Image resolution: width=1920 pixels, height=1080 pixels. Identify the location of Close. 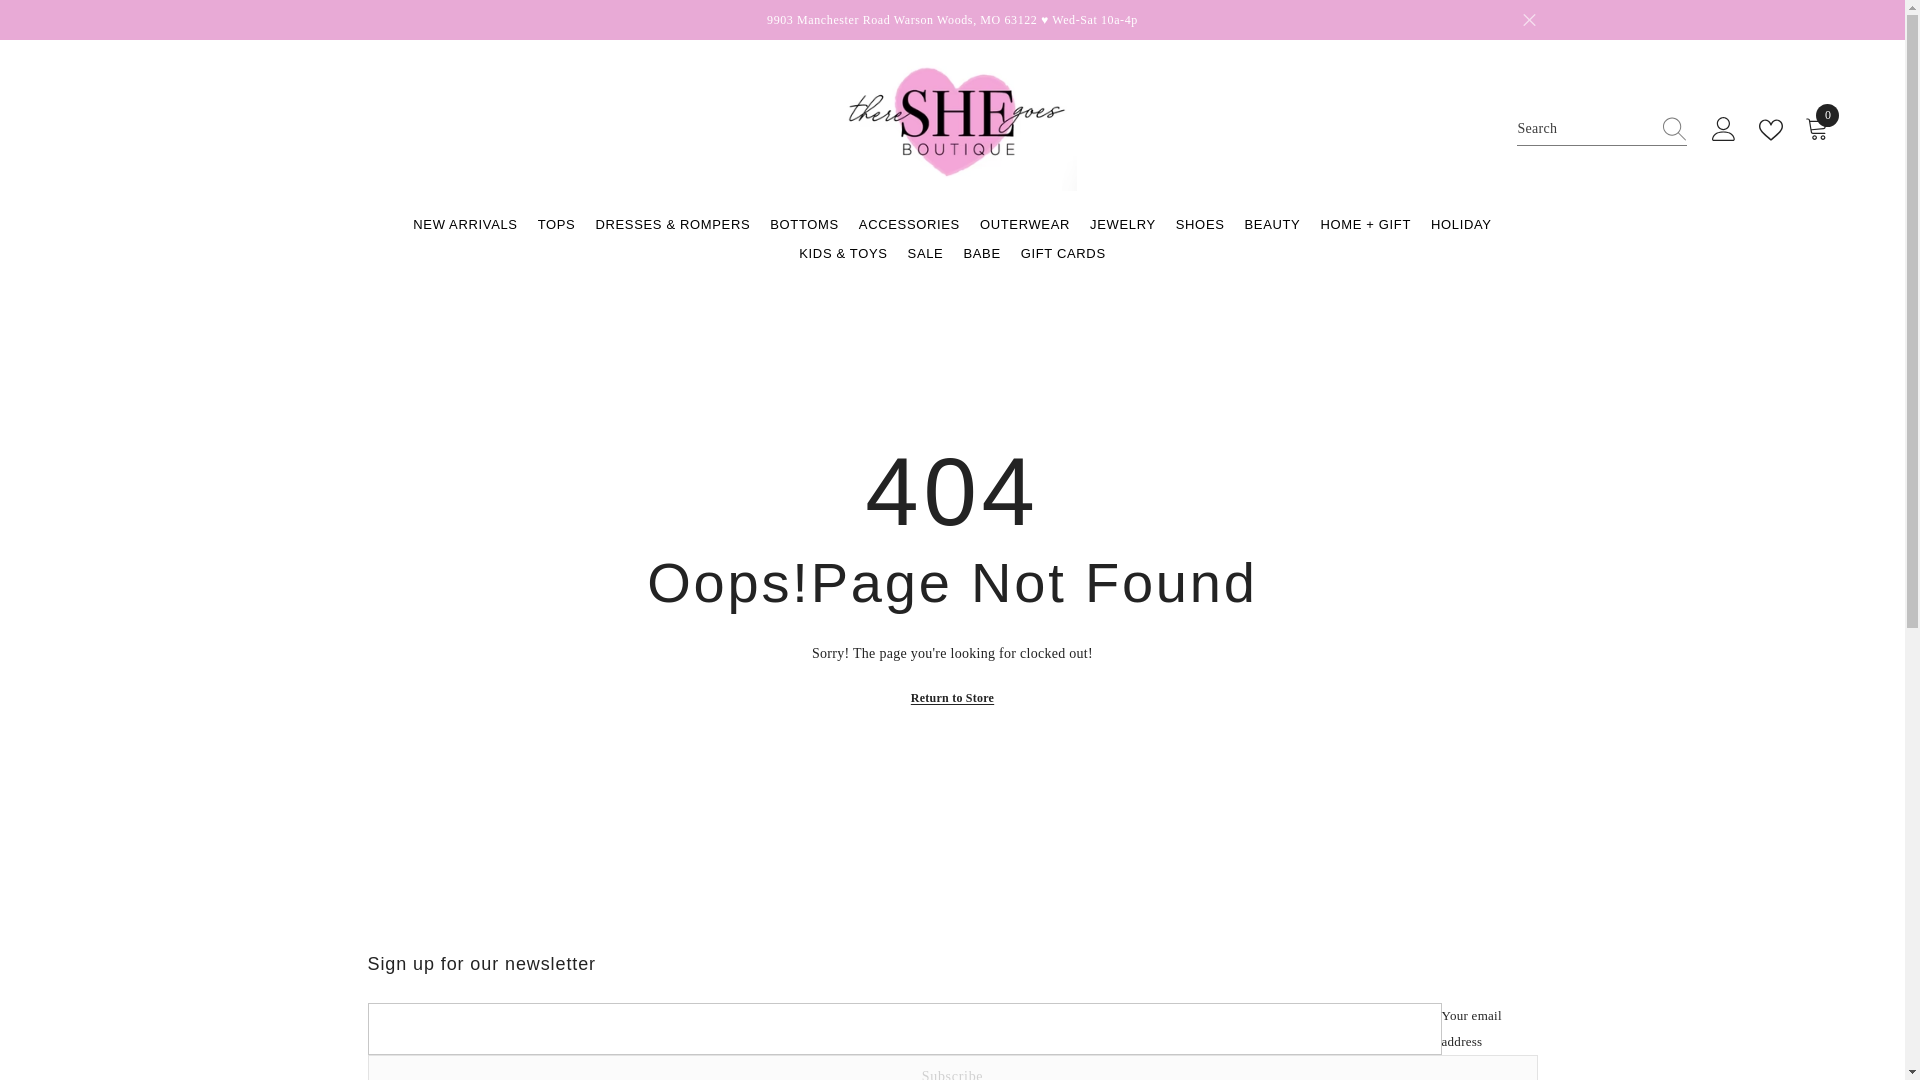
(1528, 20).